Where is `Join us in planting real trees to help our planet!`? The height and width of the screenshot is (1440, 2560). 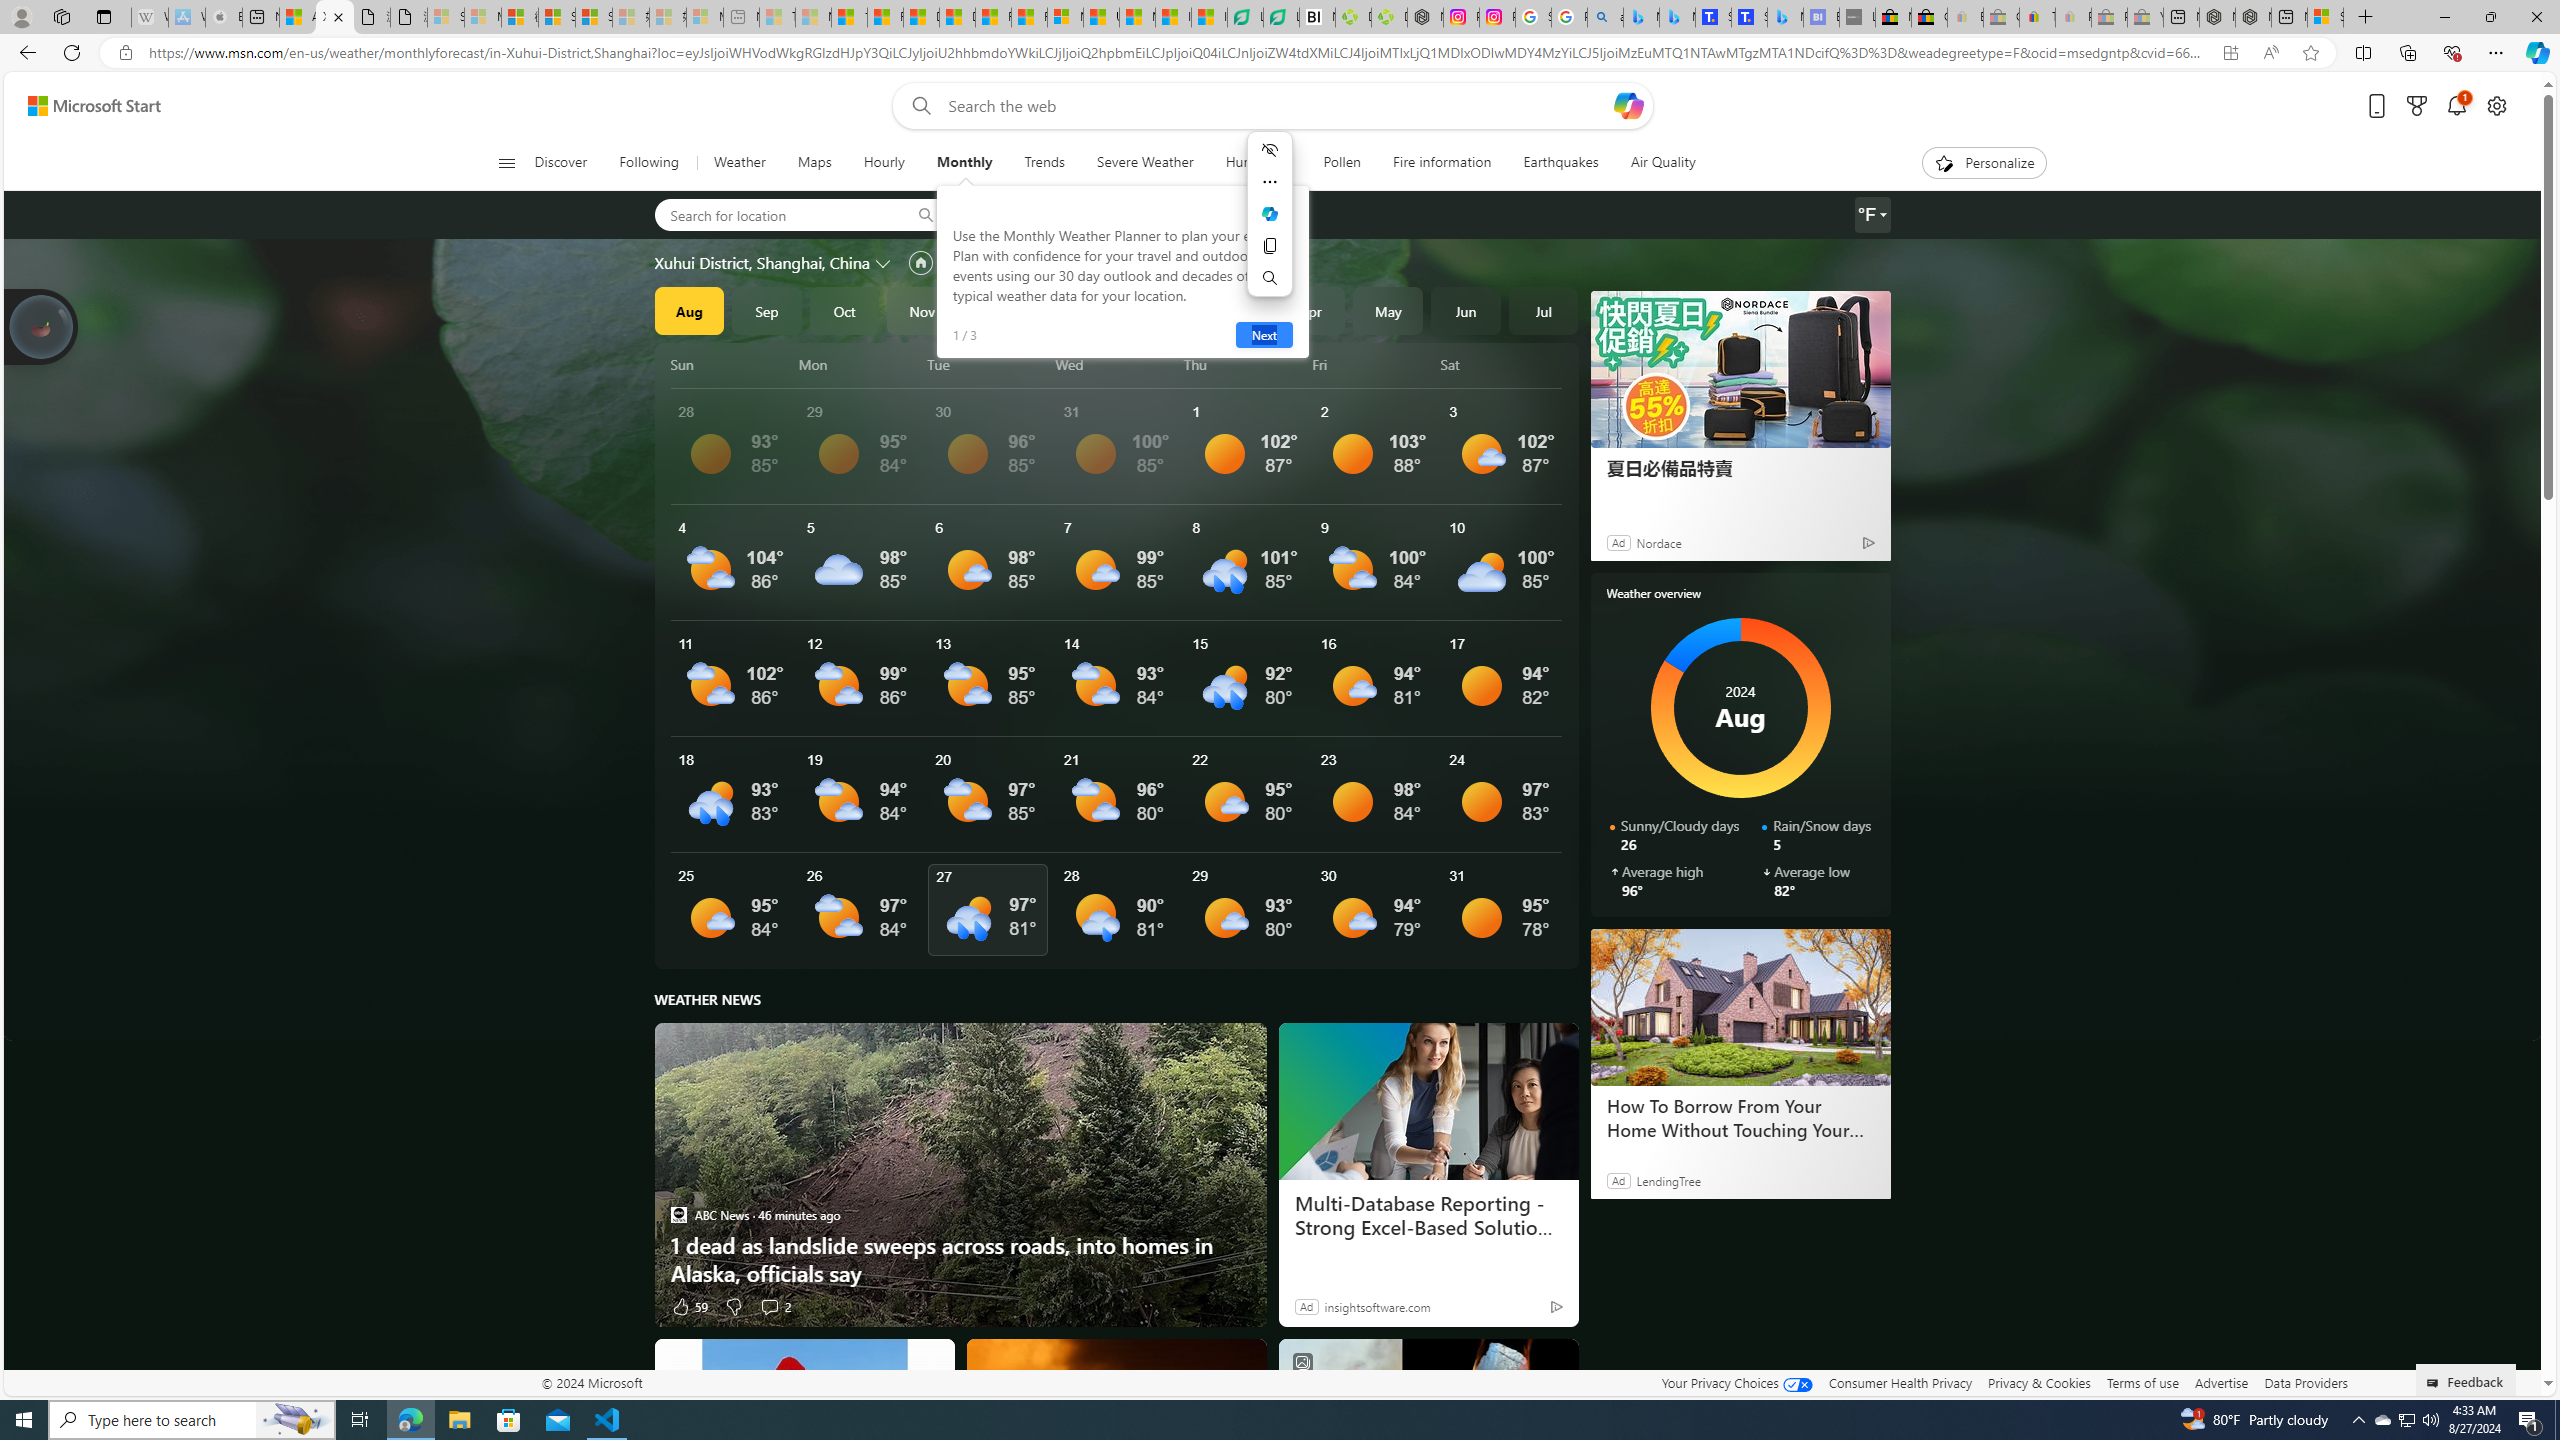 Join us in planting real trees to help our planet! is located at coordinates (42, 325).